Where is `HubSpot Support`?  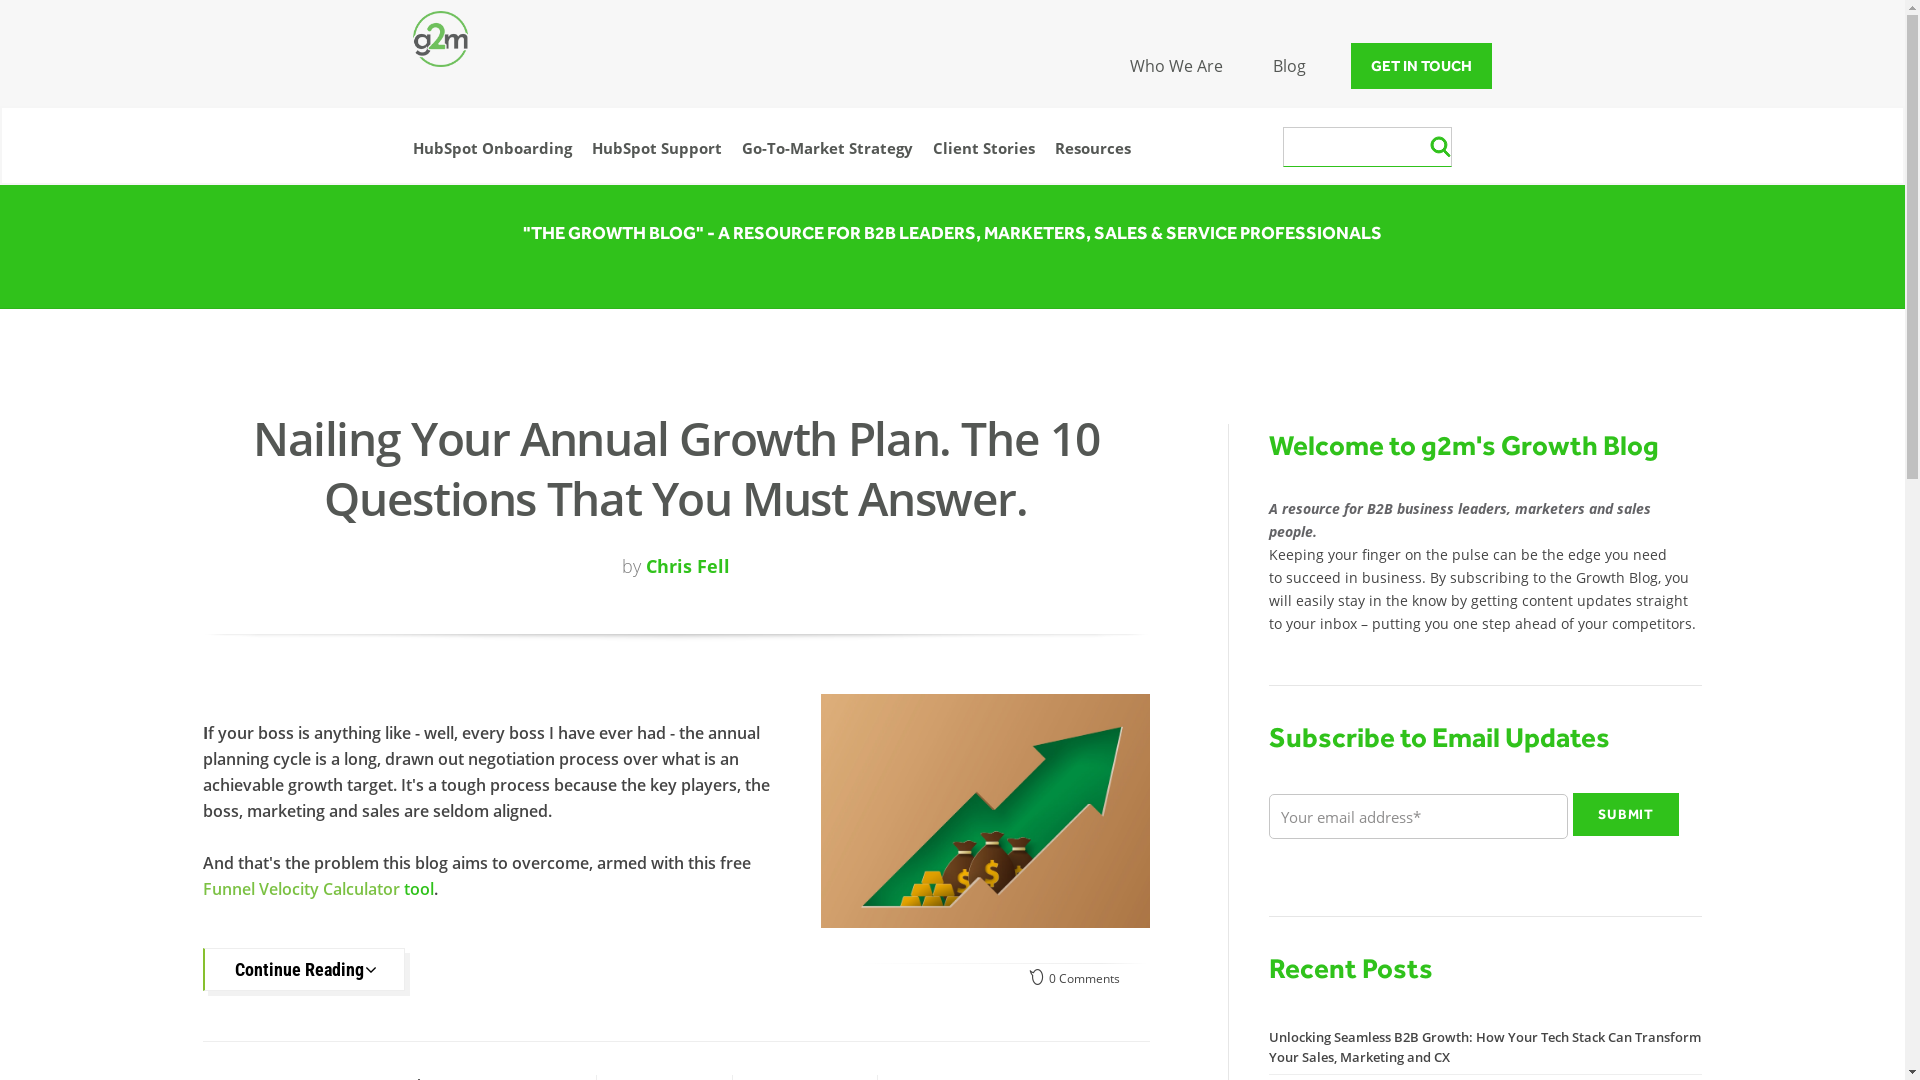 HubSpot Support is located at coordinates (657, 152).